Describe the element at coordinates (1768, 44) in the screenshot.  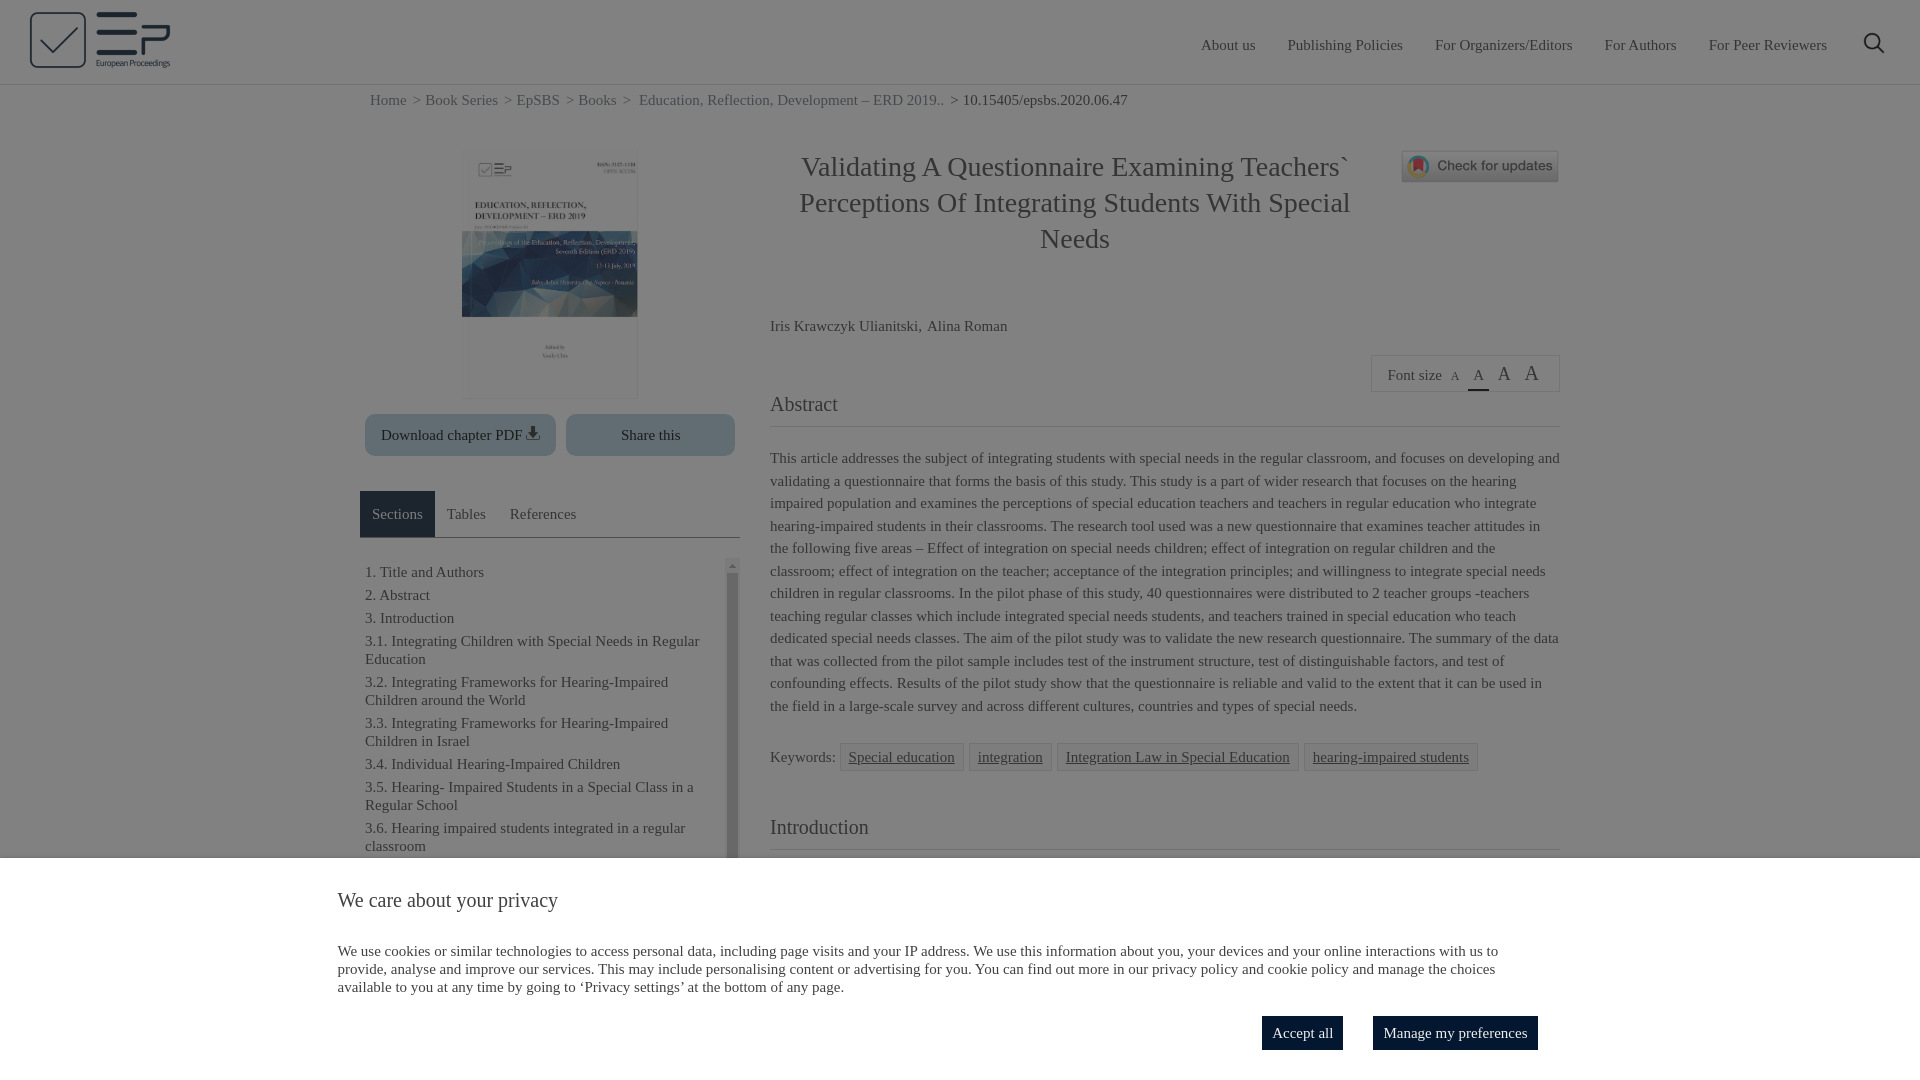
I see `For Peer Reviewers` at that location.